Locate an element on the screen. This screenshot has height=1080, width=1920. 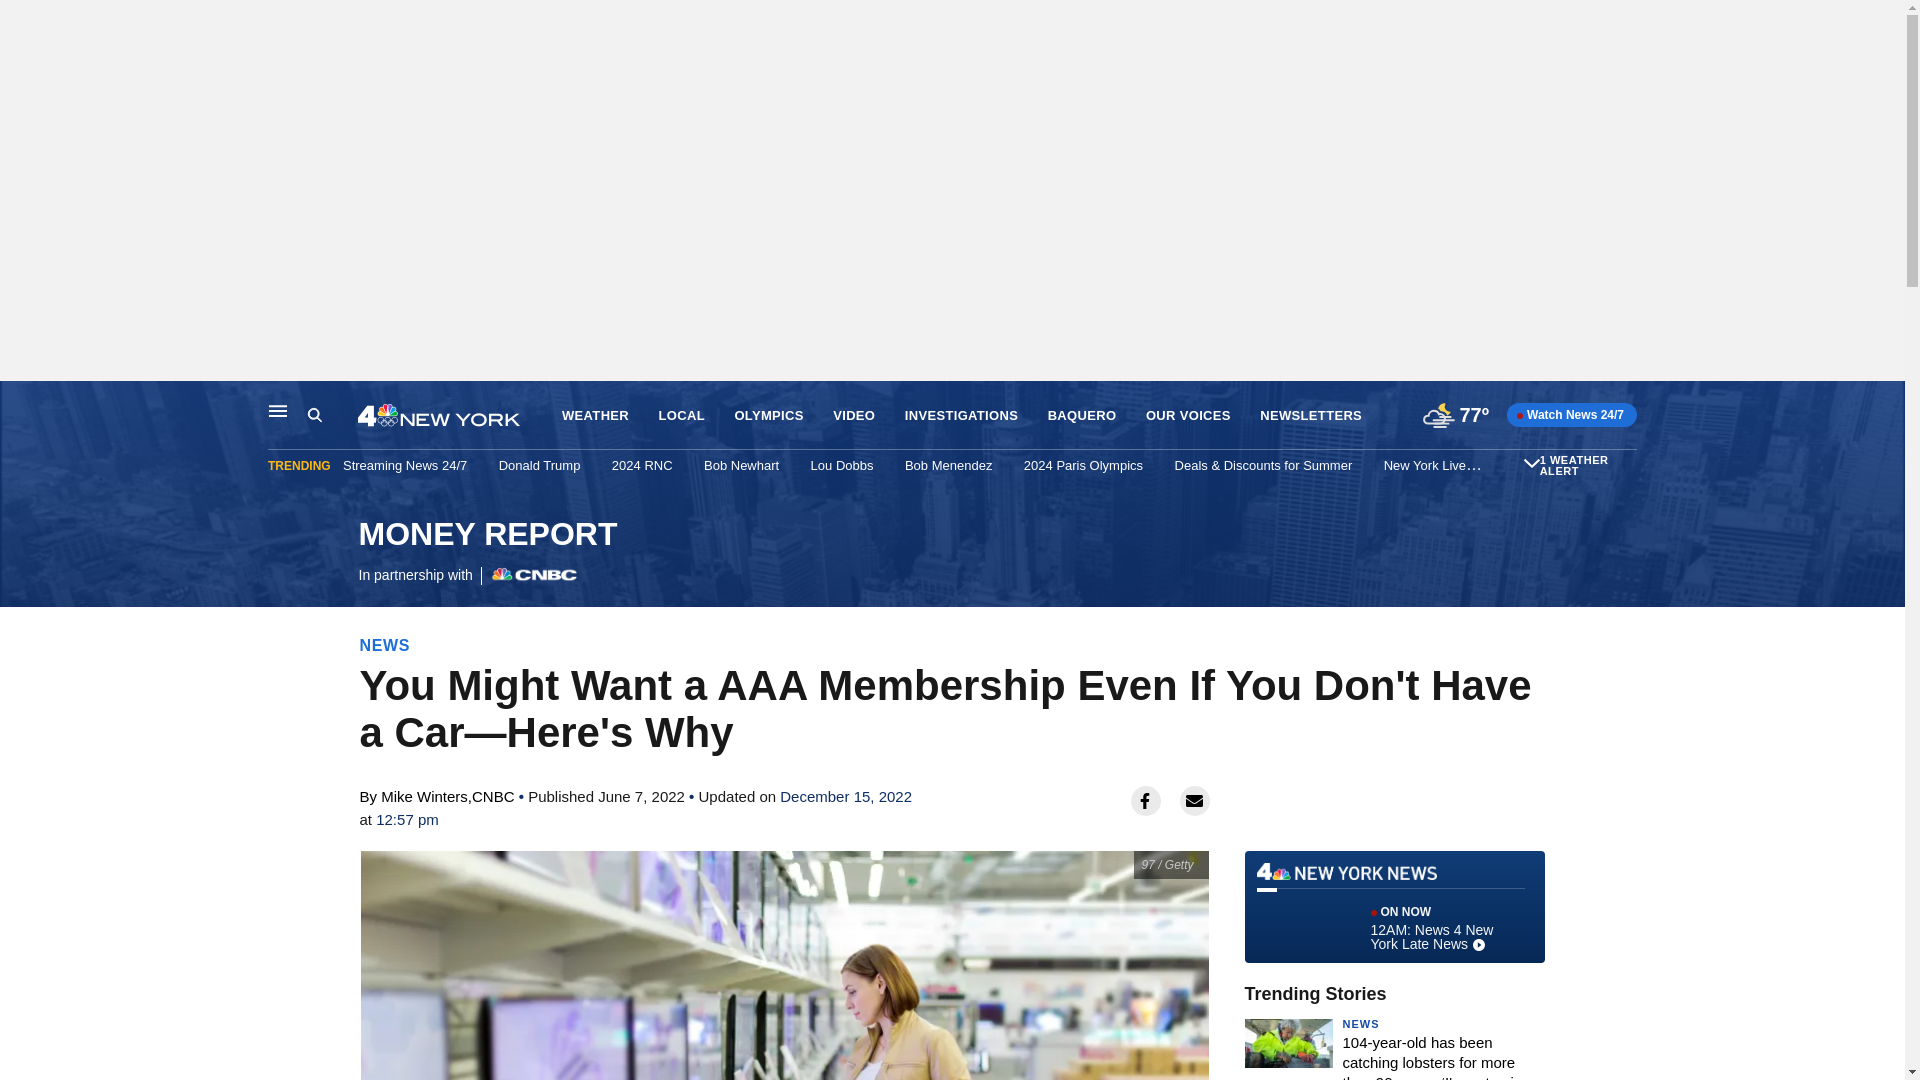
Expand is located at coordinates (1532, 462).